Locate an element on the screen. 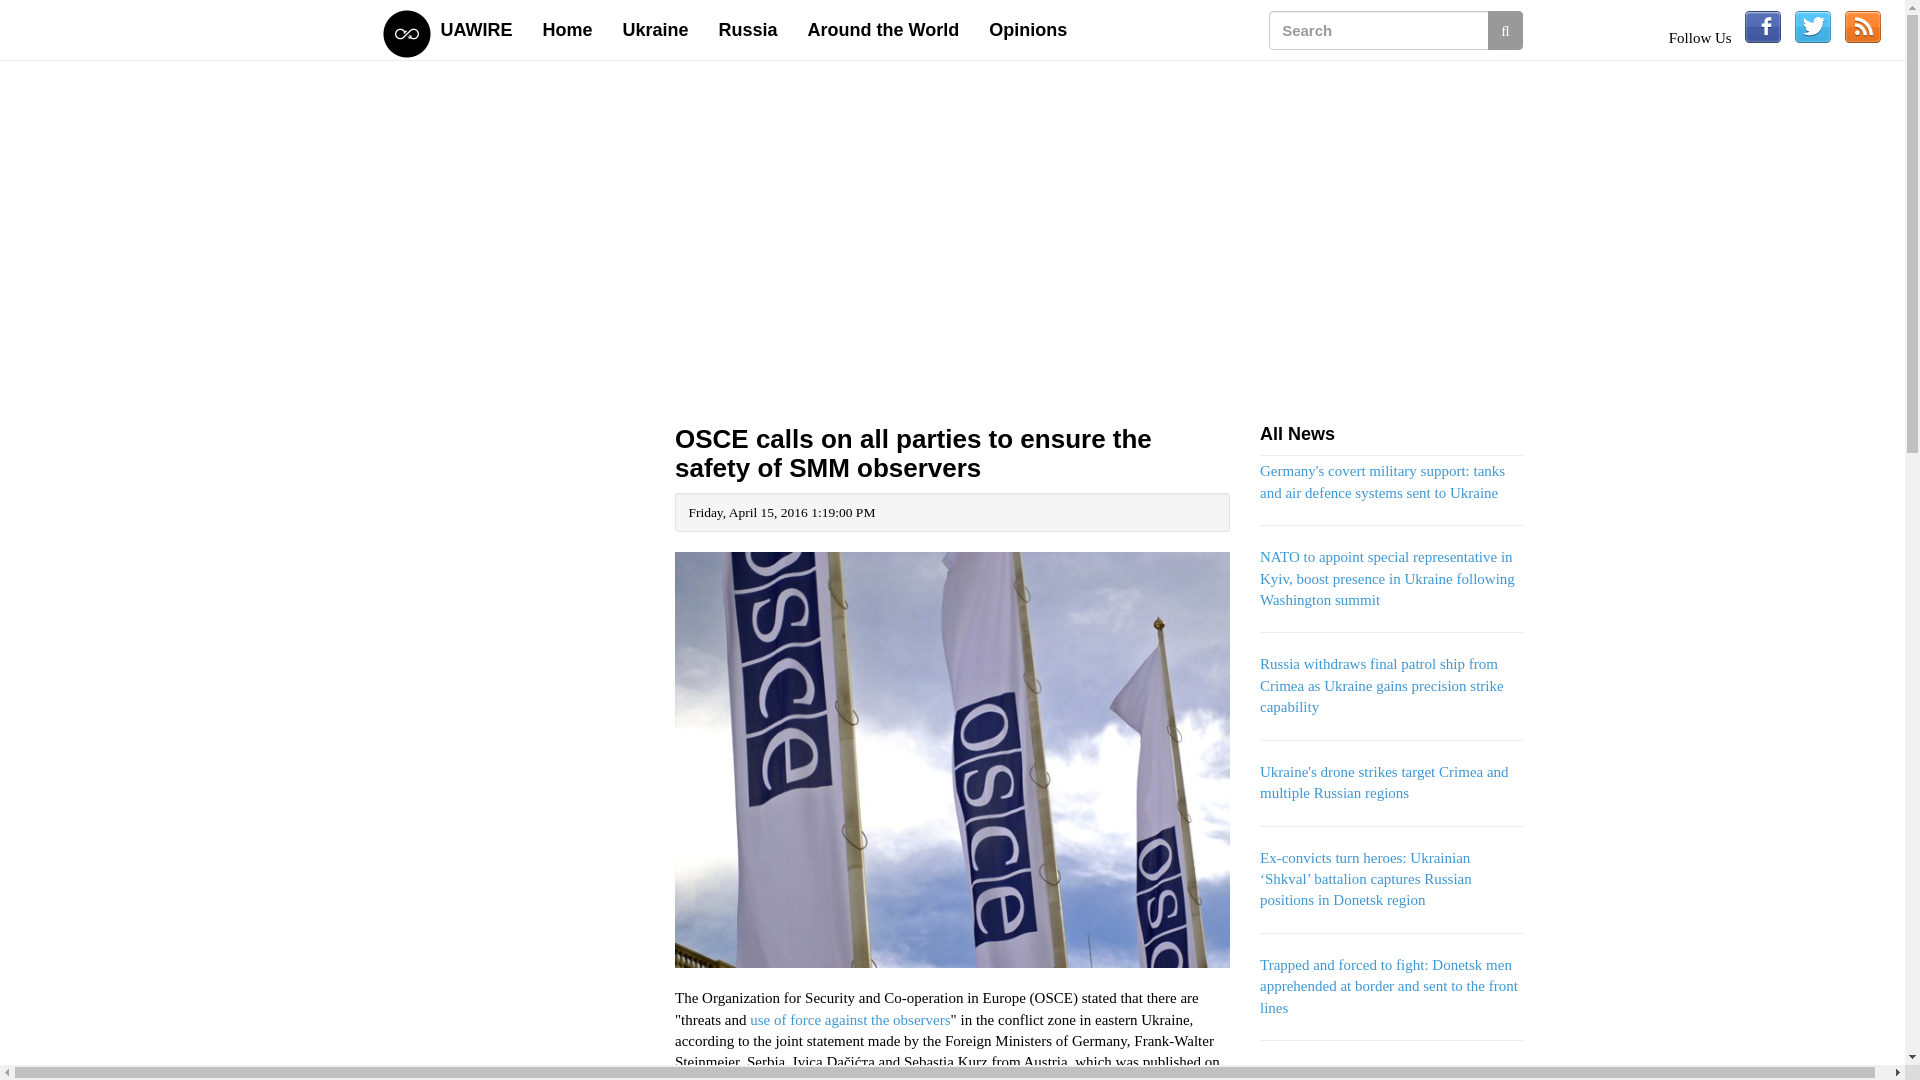  Subscribe to our rss feed is located at coordinates (1863, 26).